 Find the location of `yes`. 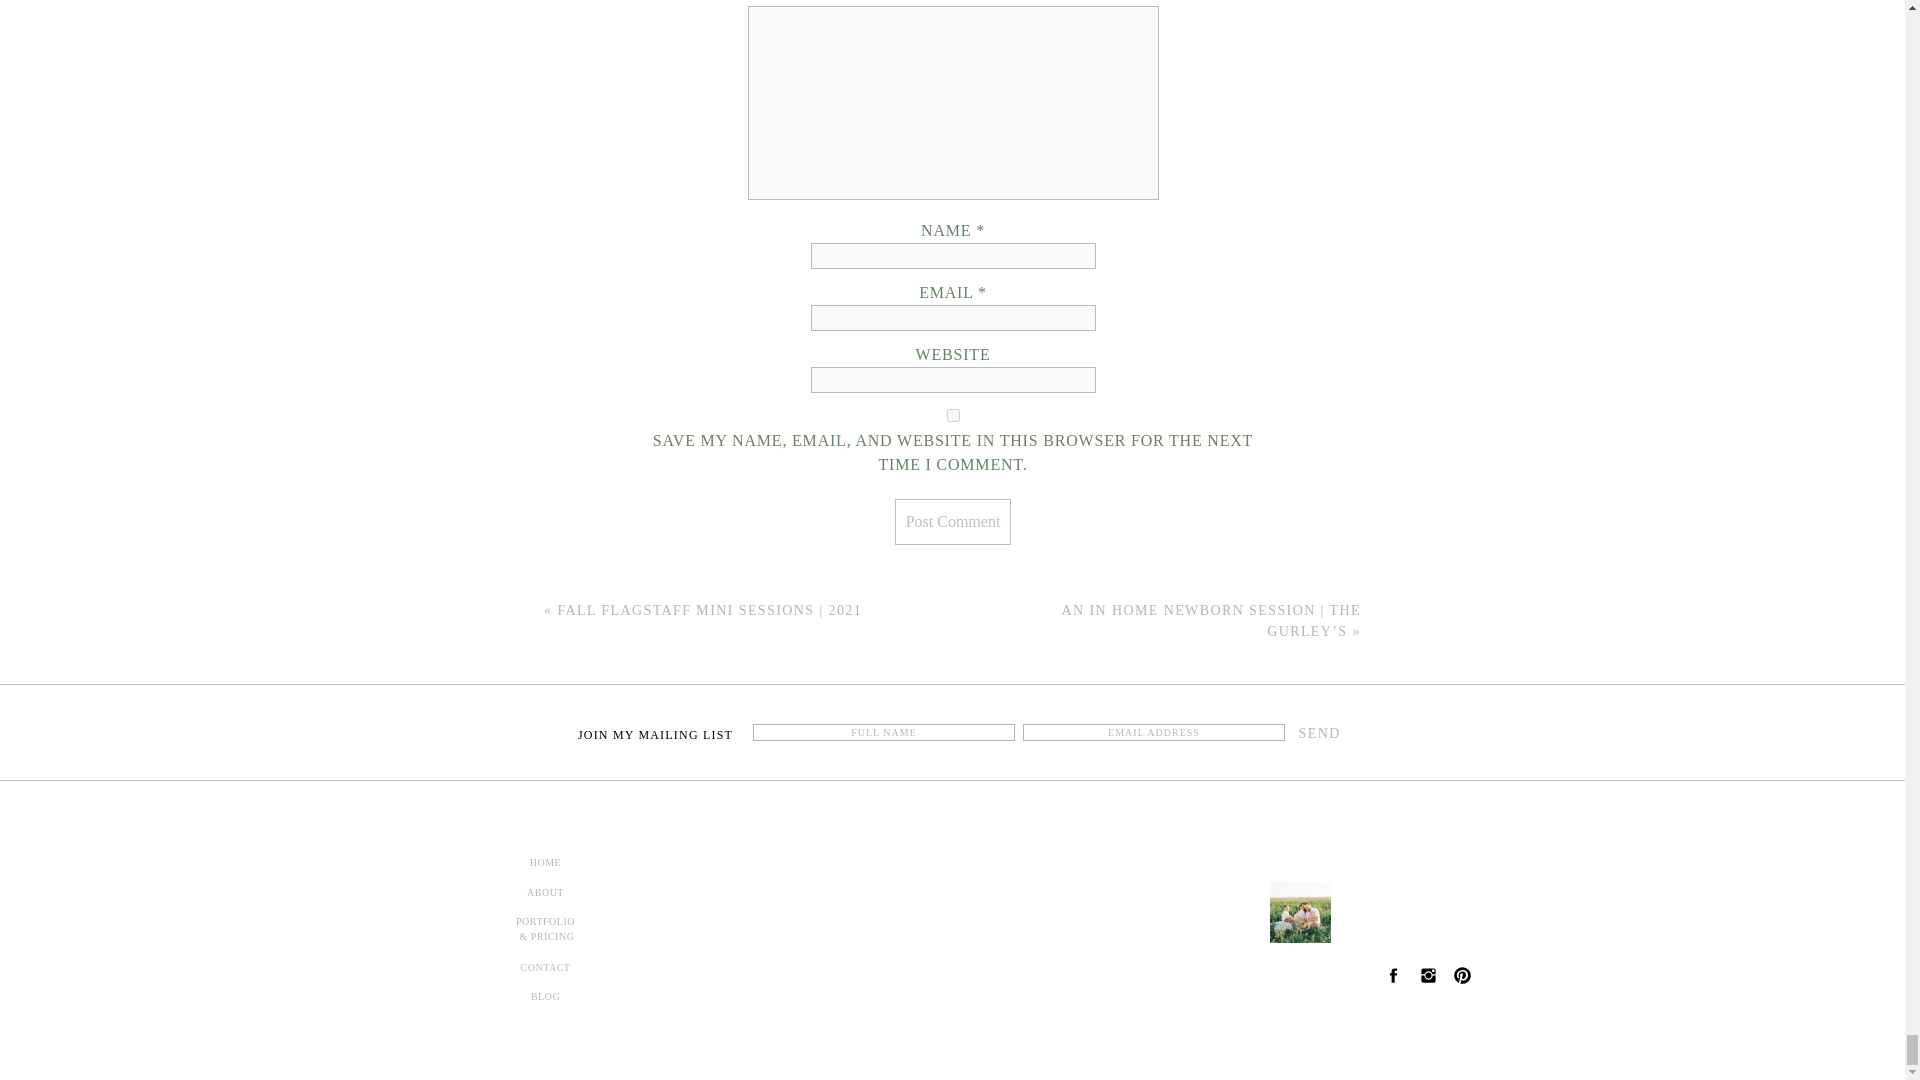

yes is located at coordinates (953, 416).